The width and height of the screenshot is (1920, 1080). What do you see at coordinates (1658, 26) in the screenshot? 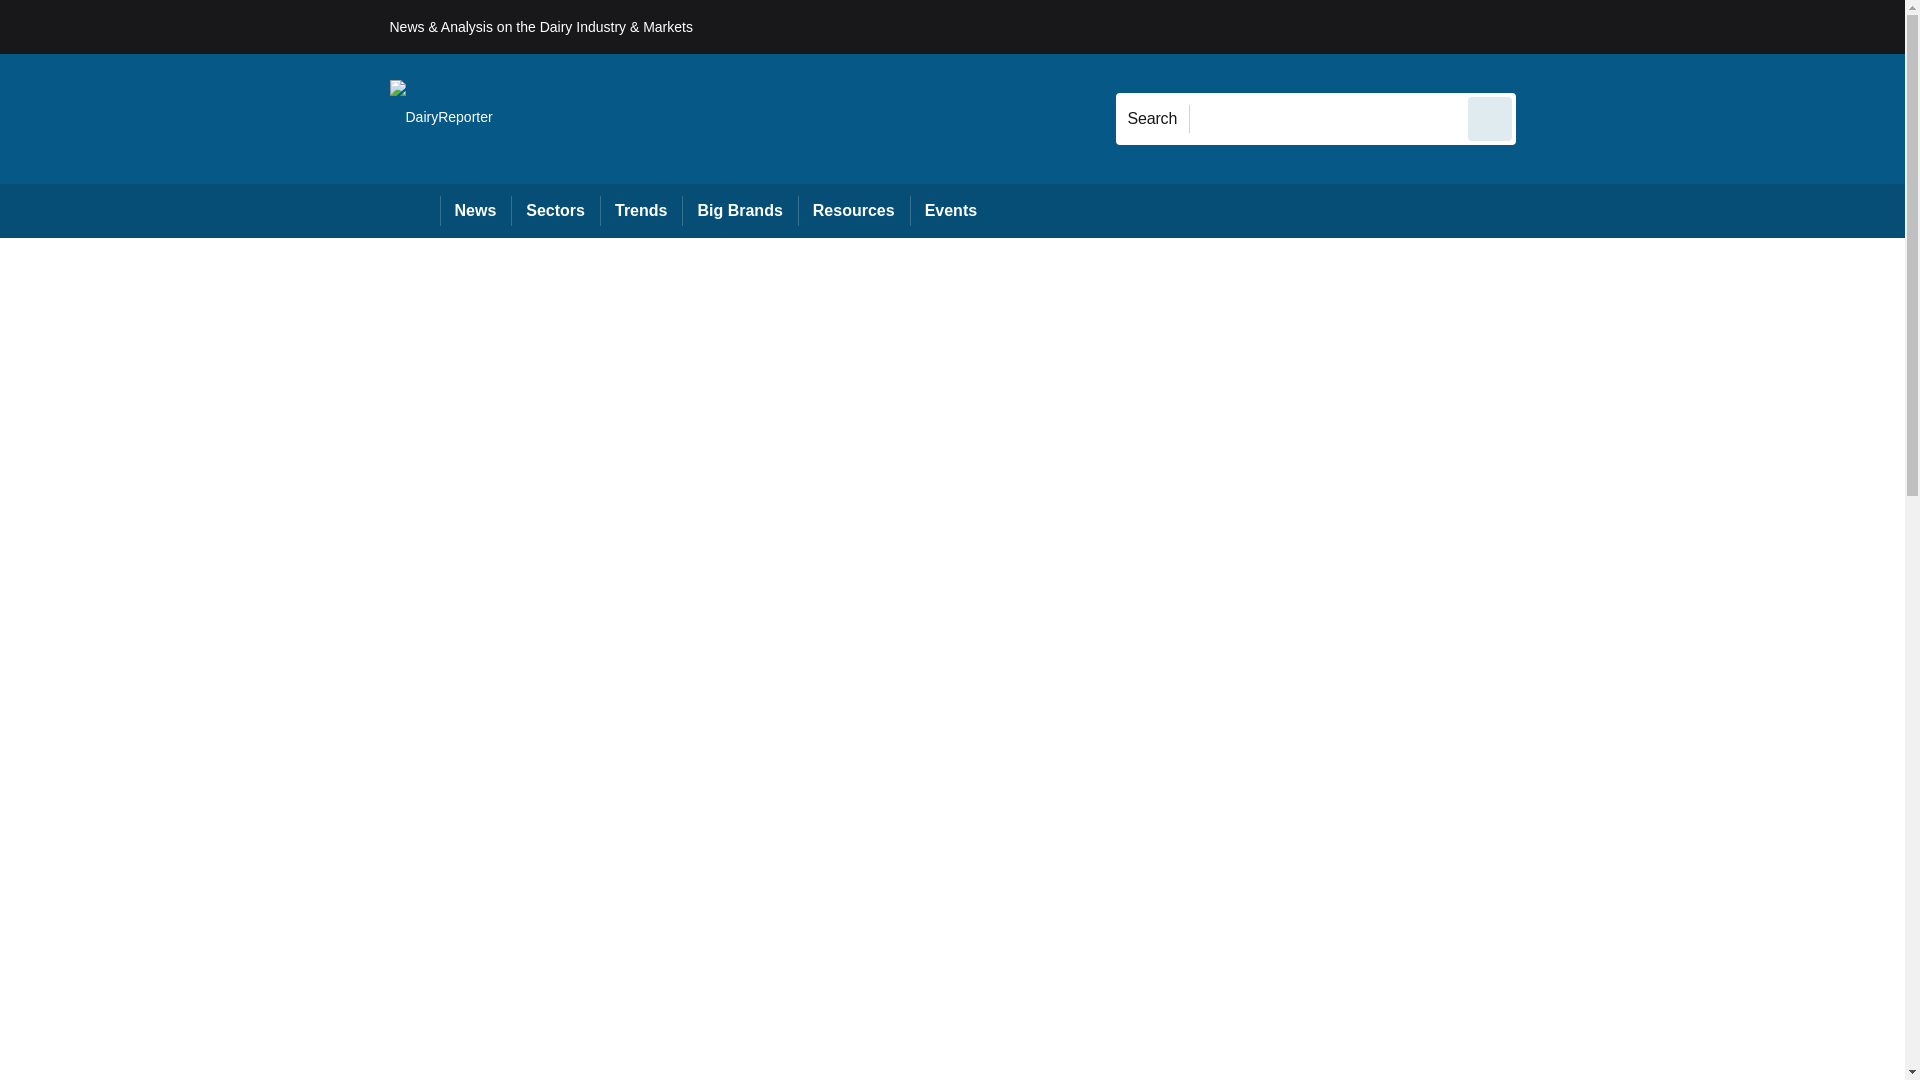
I see `My account` at bounding box center [1658, 26].